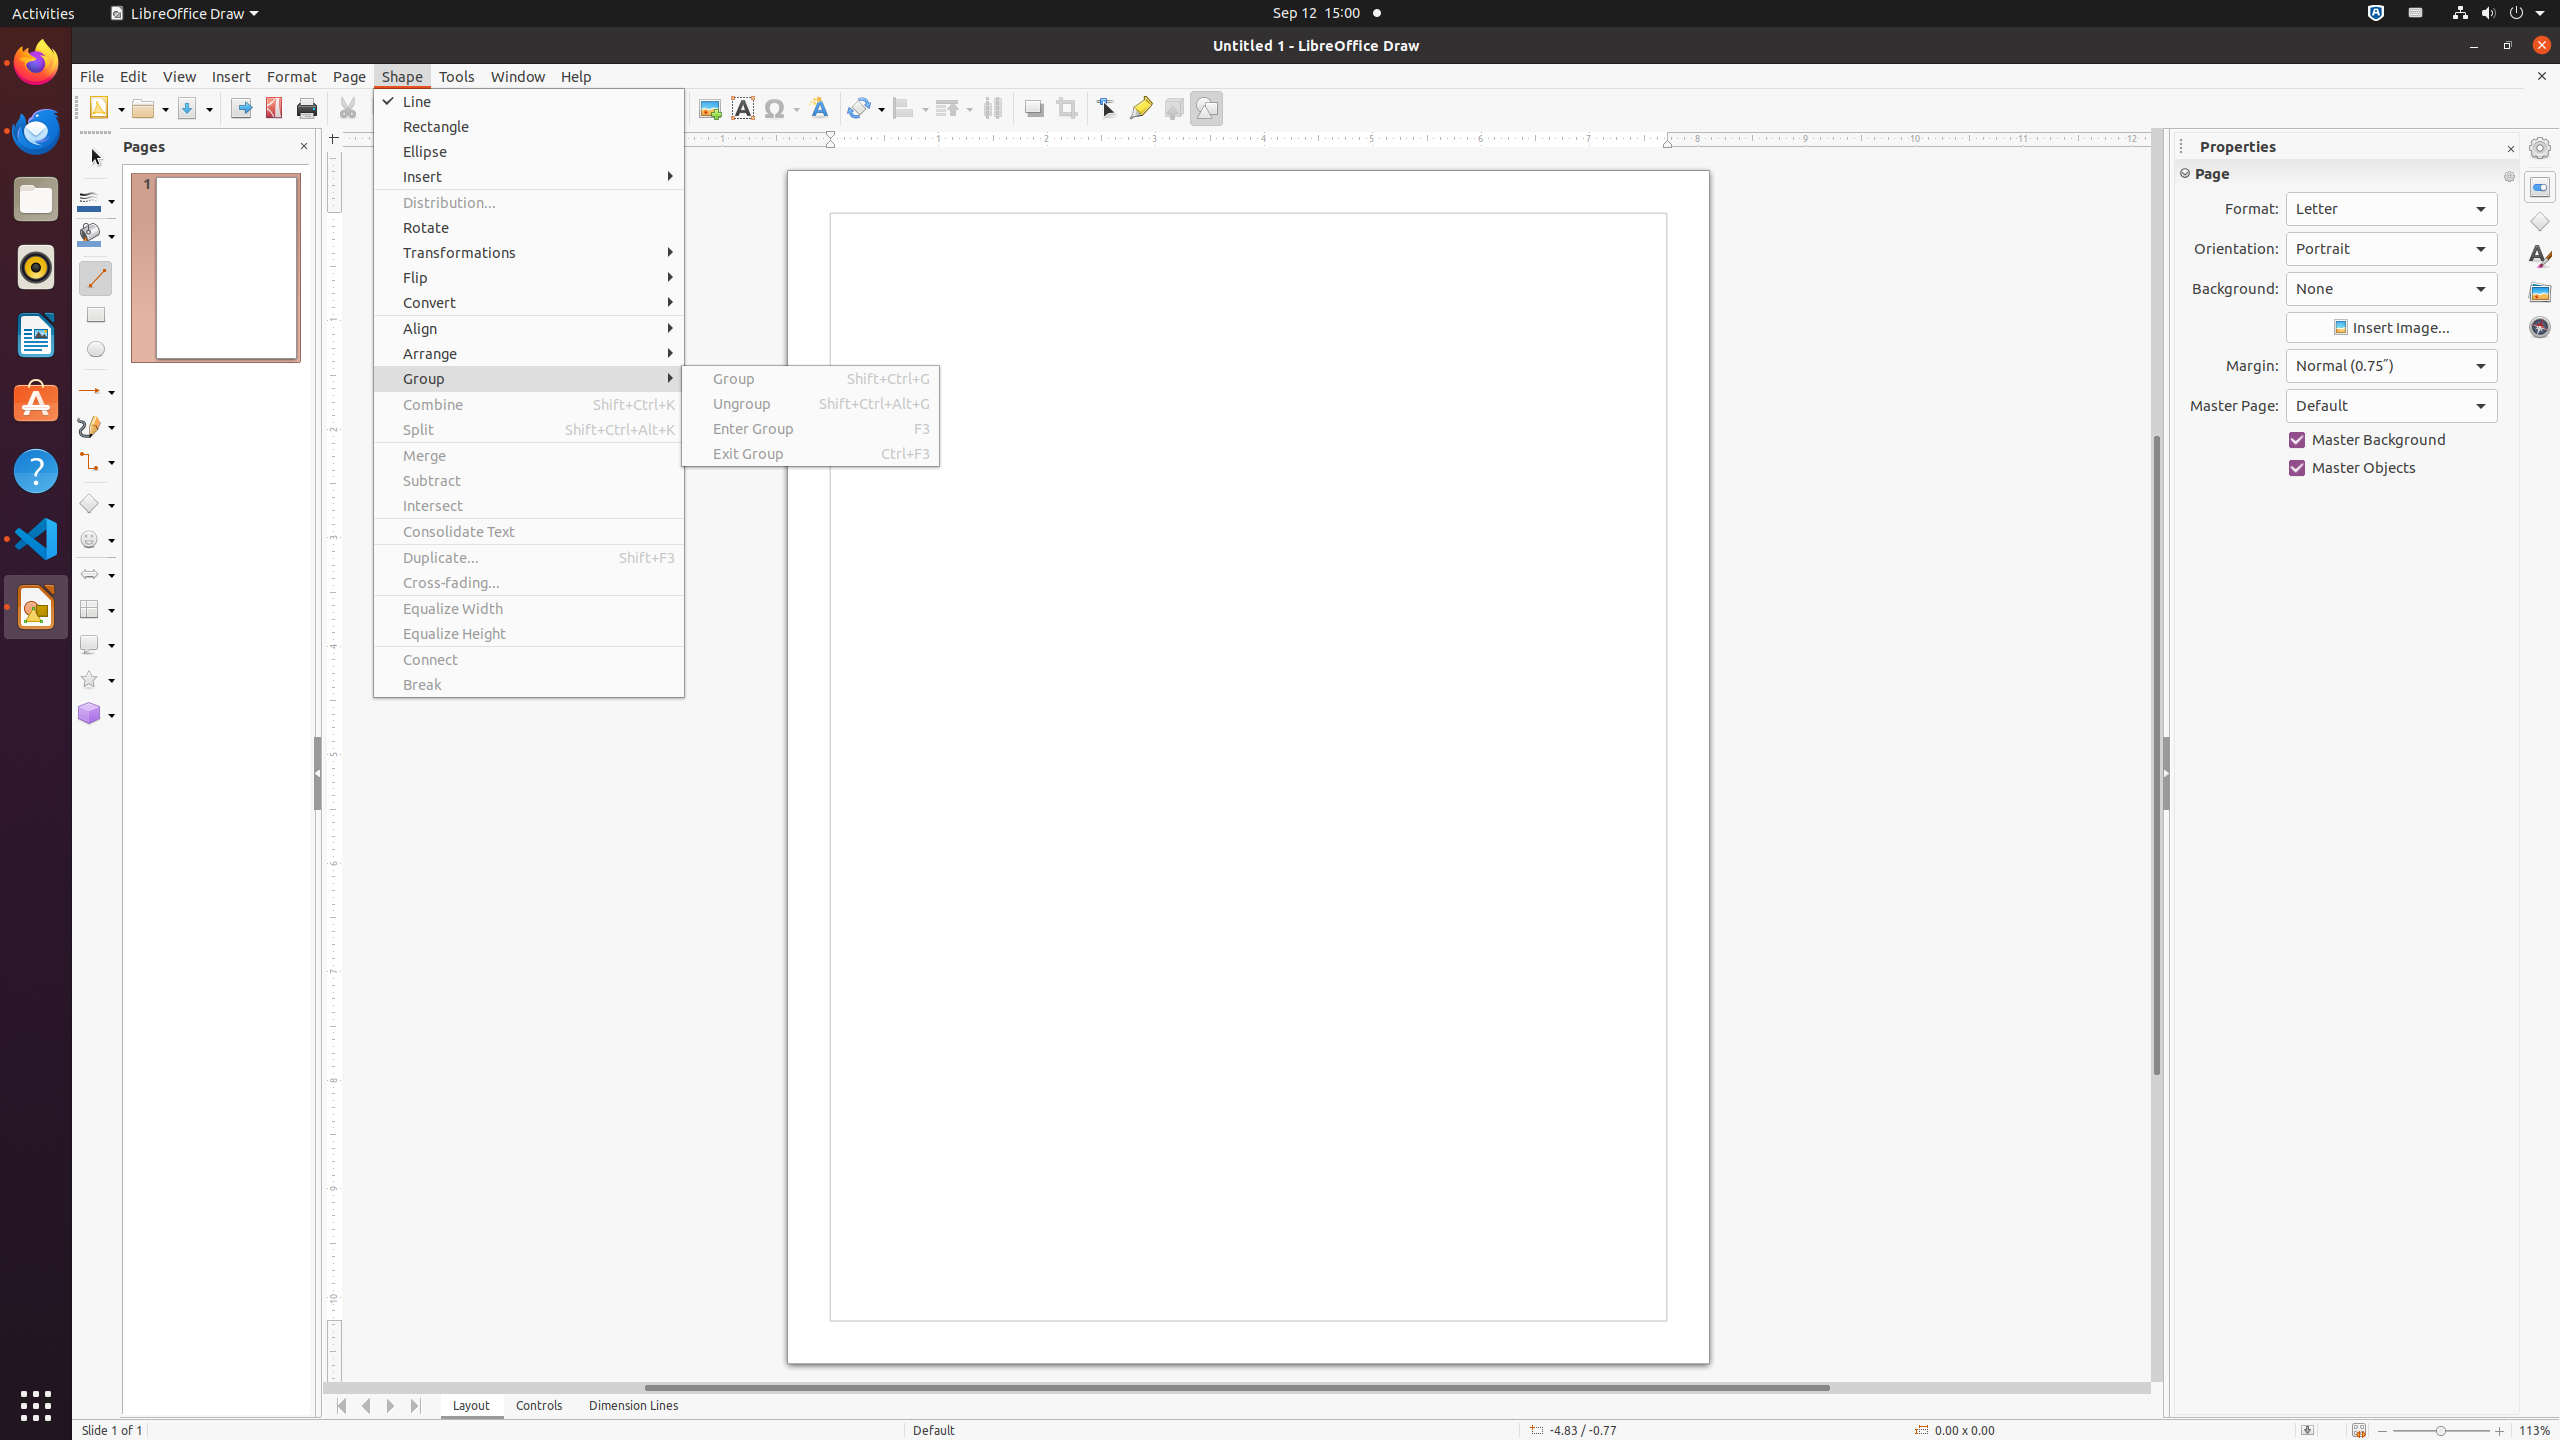 This screenshot has height=1440, width=2560. I want to click on Close Pane, so click(304, 146).